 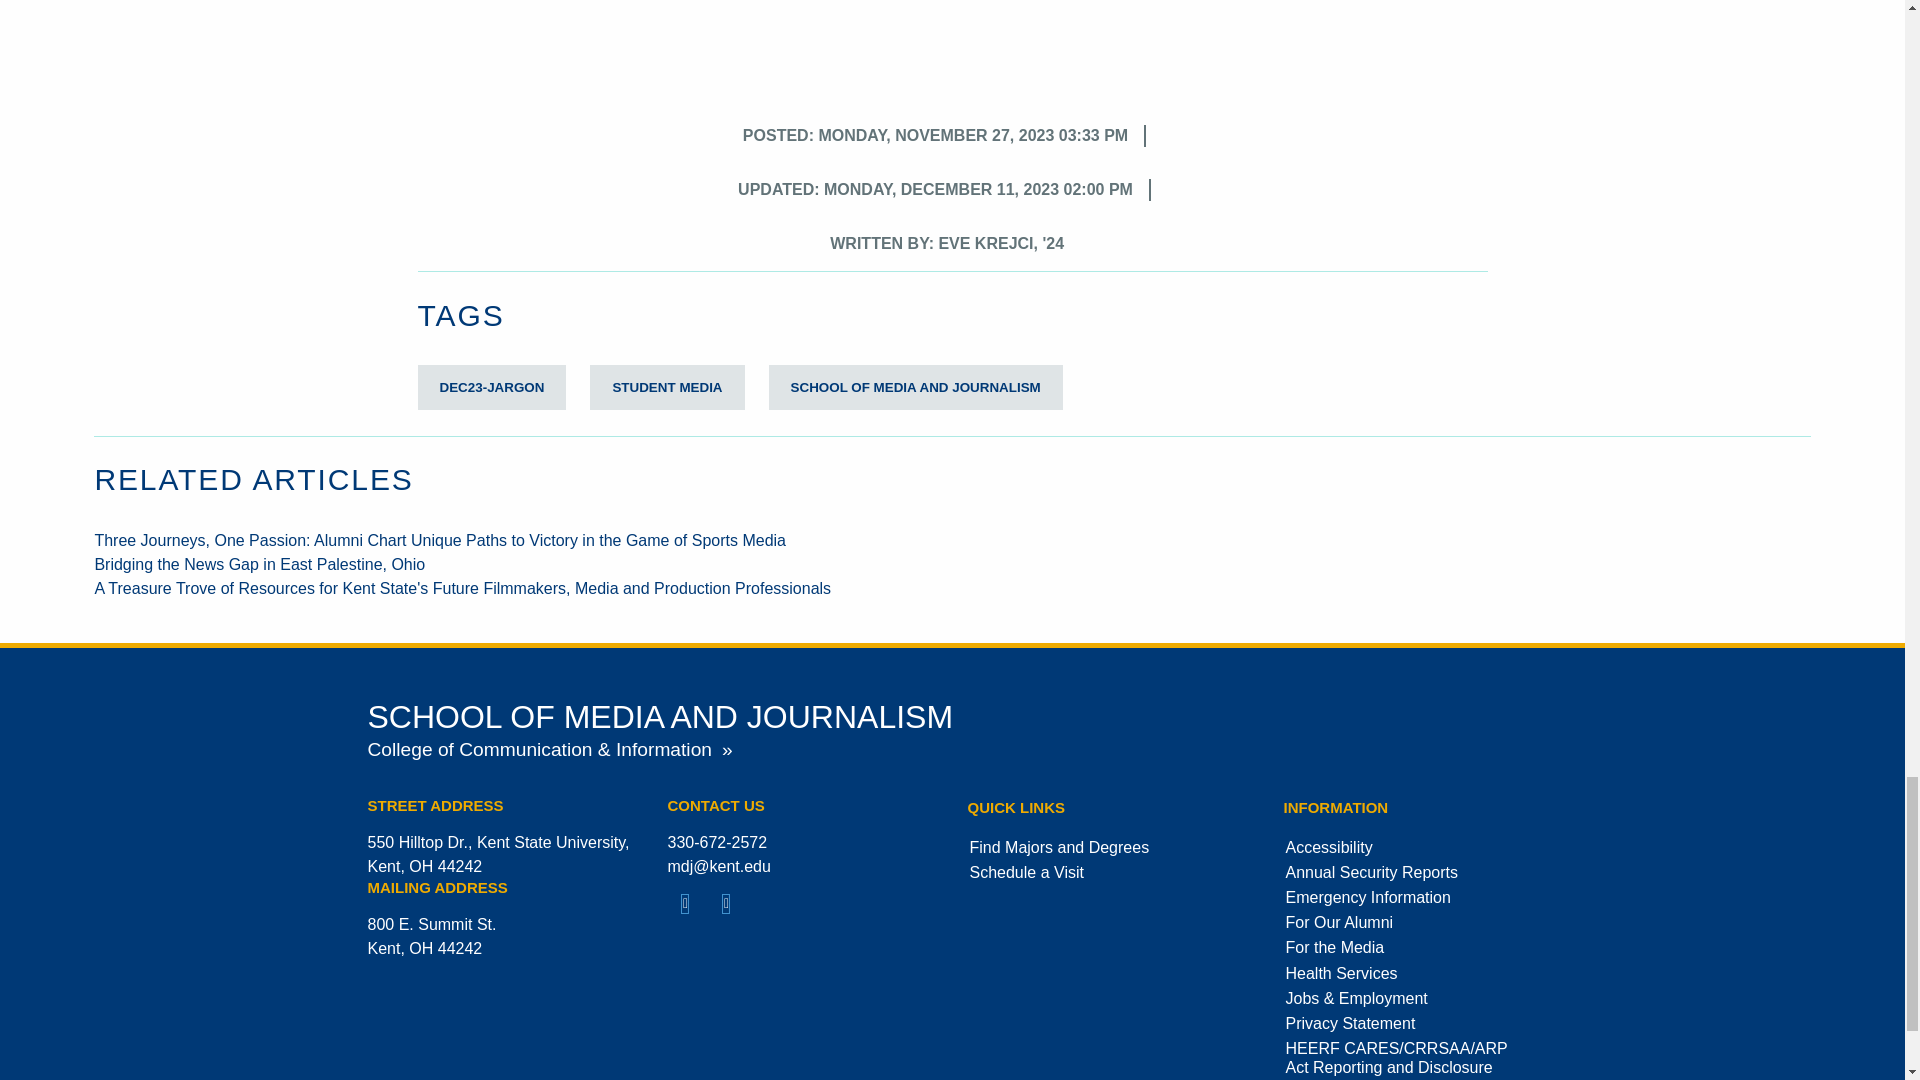 What do you see at coordinates (686, 906) in the screenshot?
I see `Facebook` at bounding box center [686, 906].